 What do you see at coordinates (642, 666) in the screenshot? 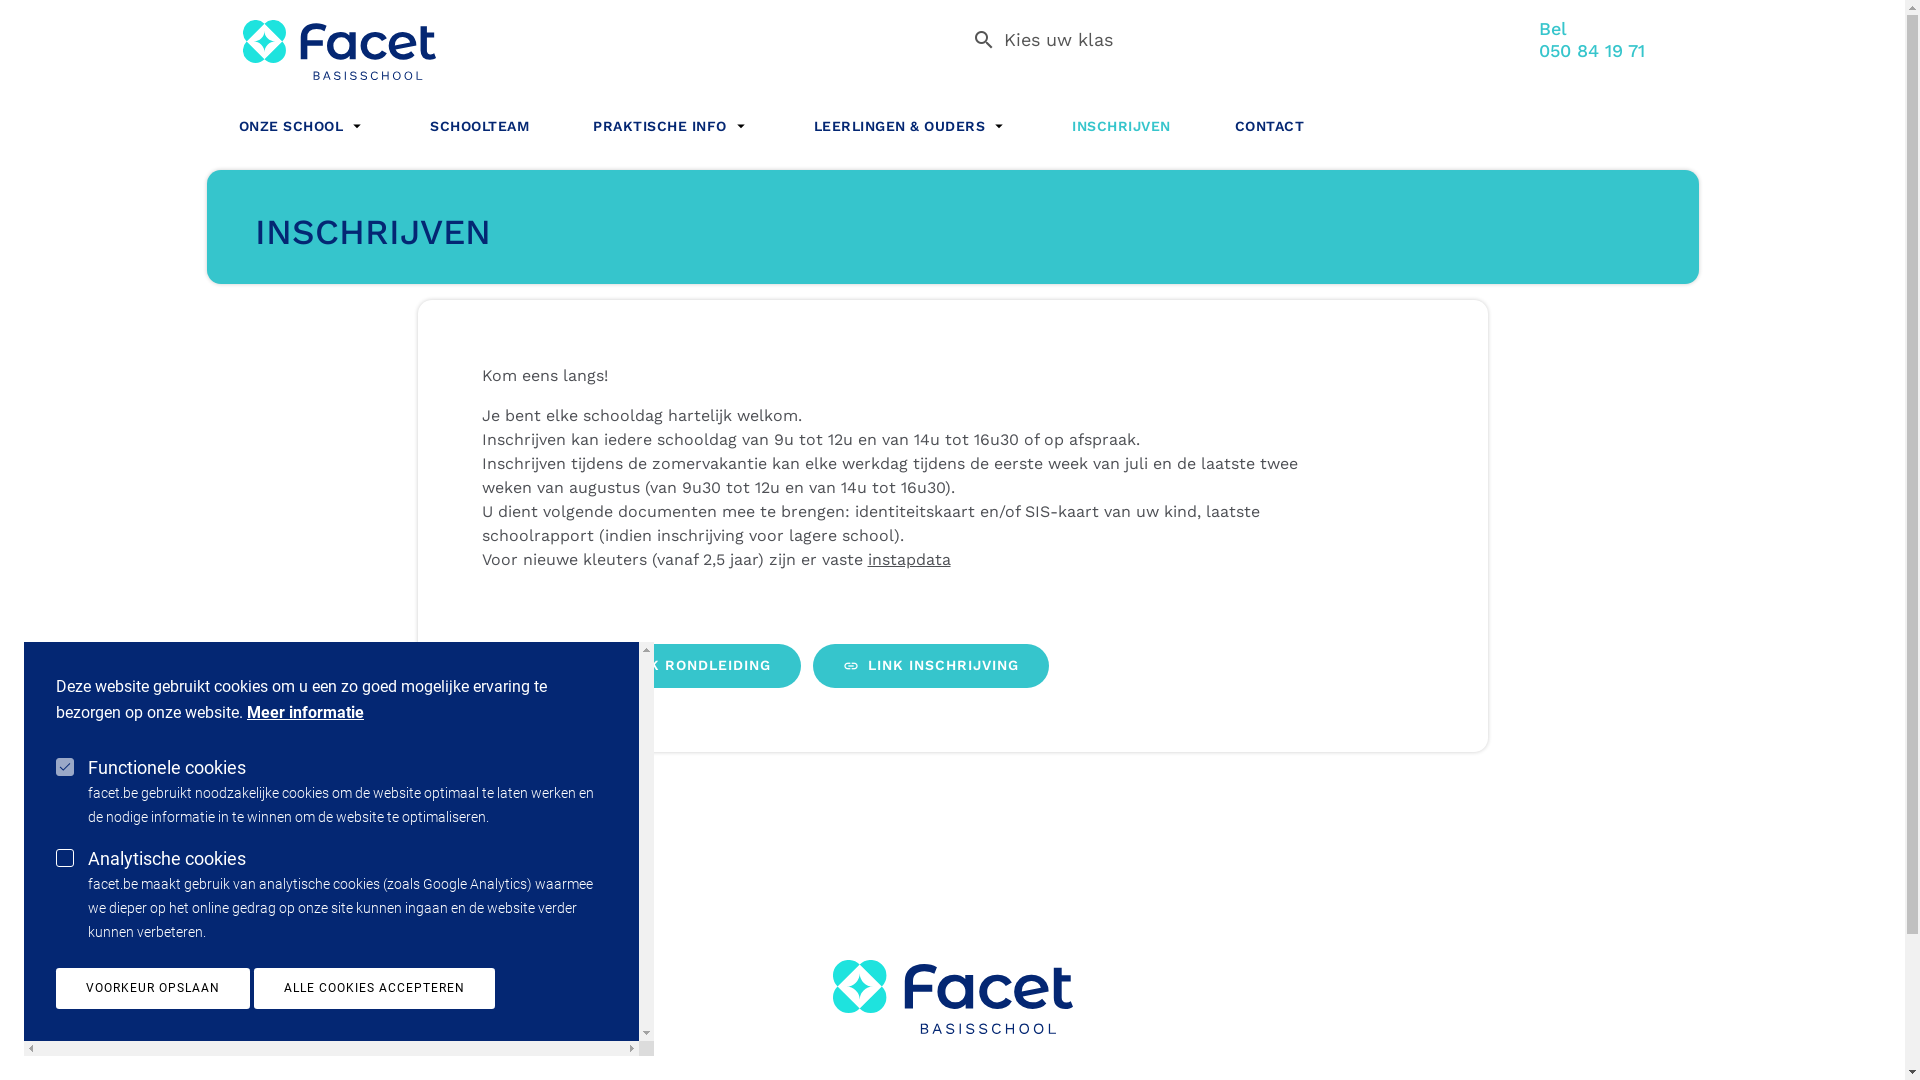
I see `link LINK AFSPRAAK RONDLEIDING` at bounding box center [642, 666].